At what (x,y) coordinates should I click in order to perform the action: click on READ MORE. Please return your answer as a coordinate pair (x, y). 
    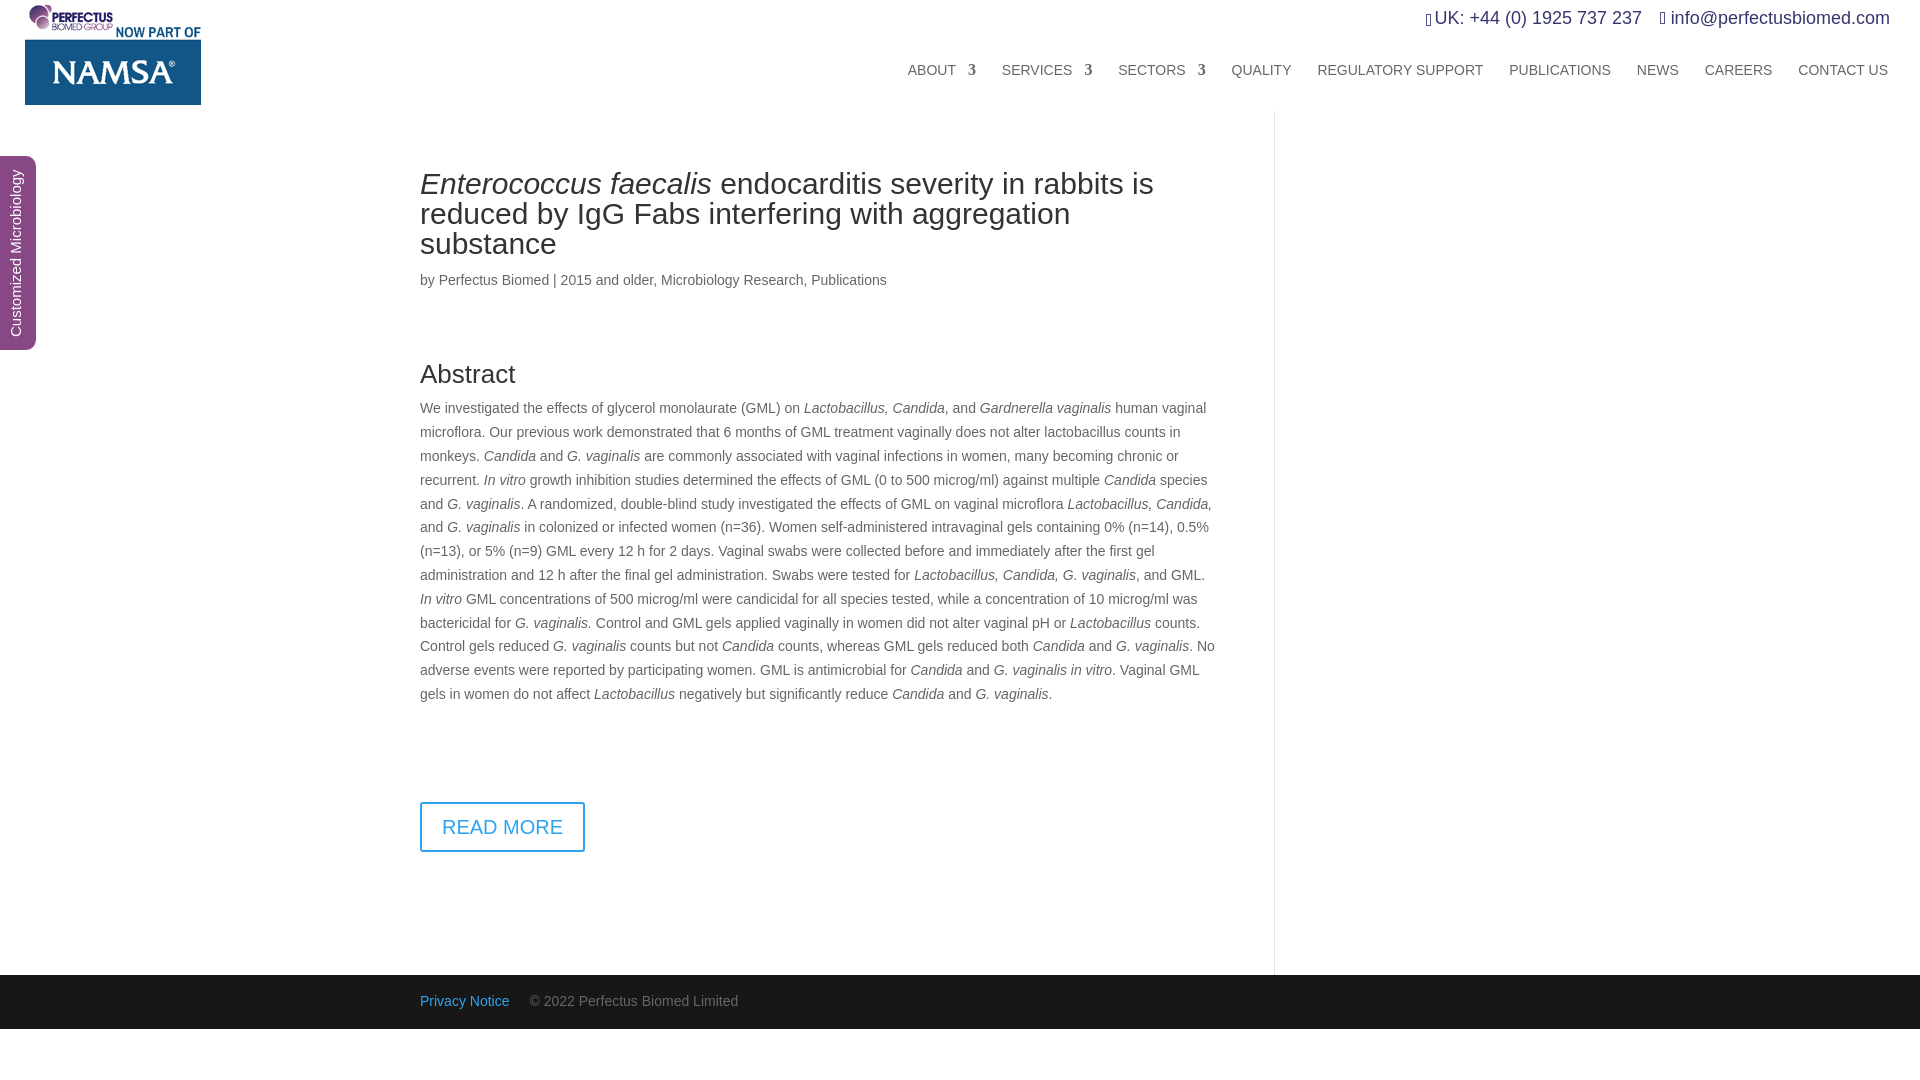
    Looking at the image, I should click on (502, 827).